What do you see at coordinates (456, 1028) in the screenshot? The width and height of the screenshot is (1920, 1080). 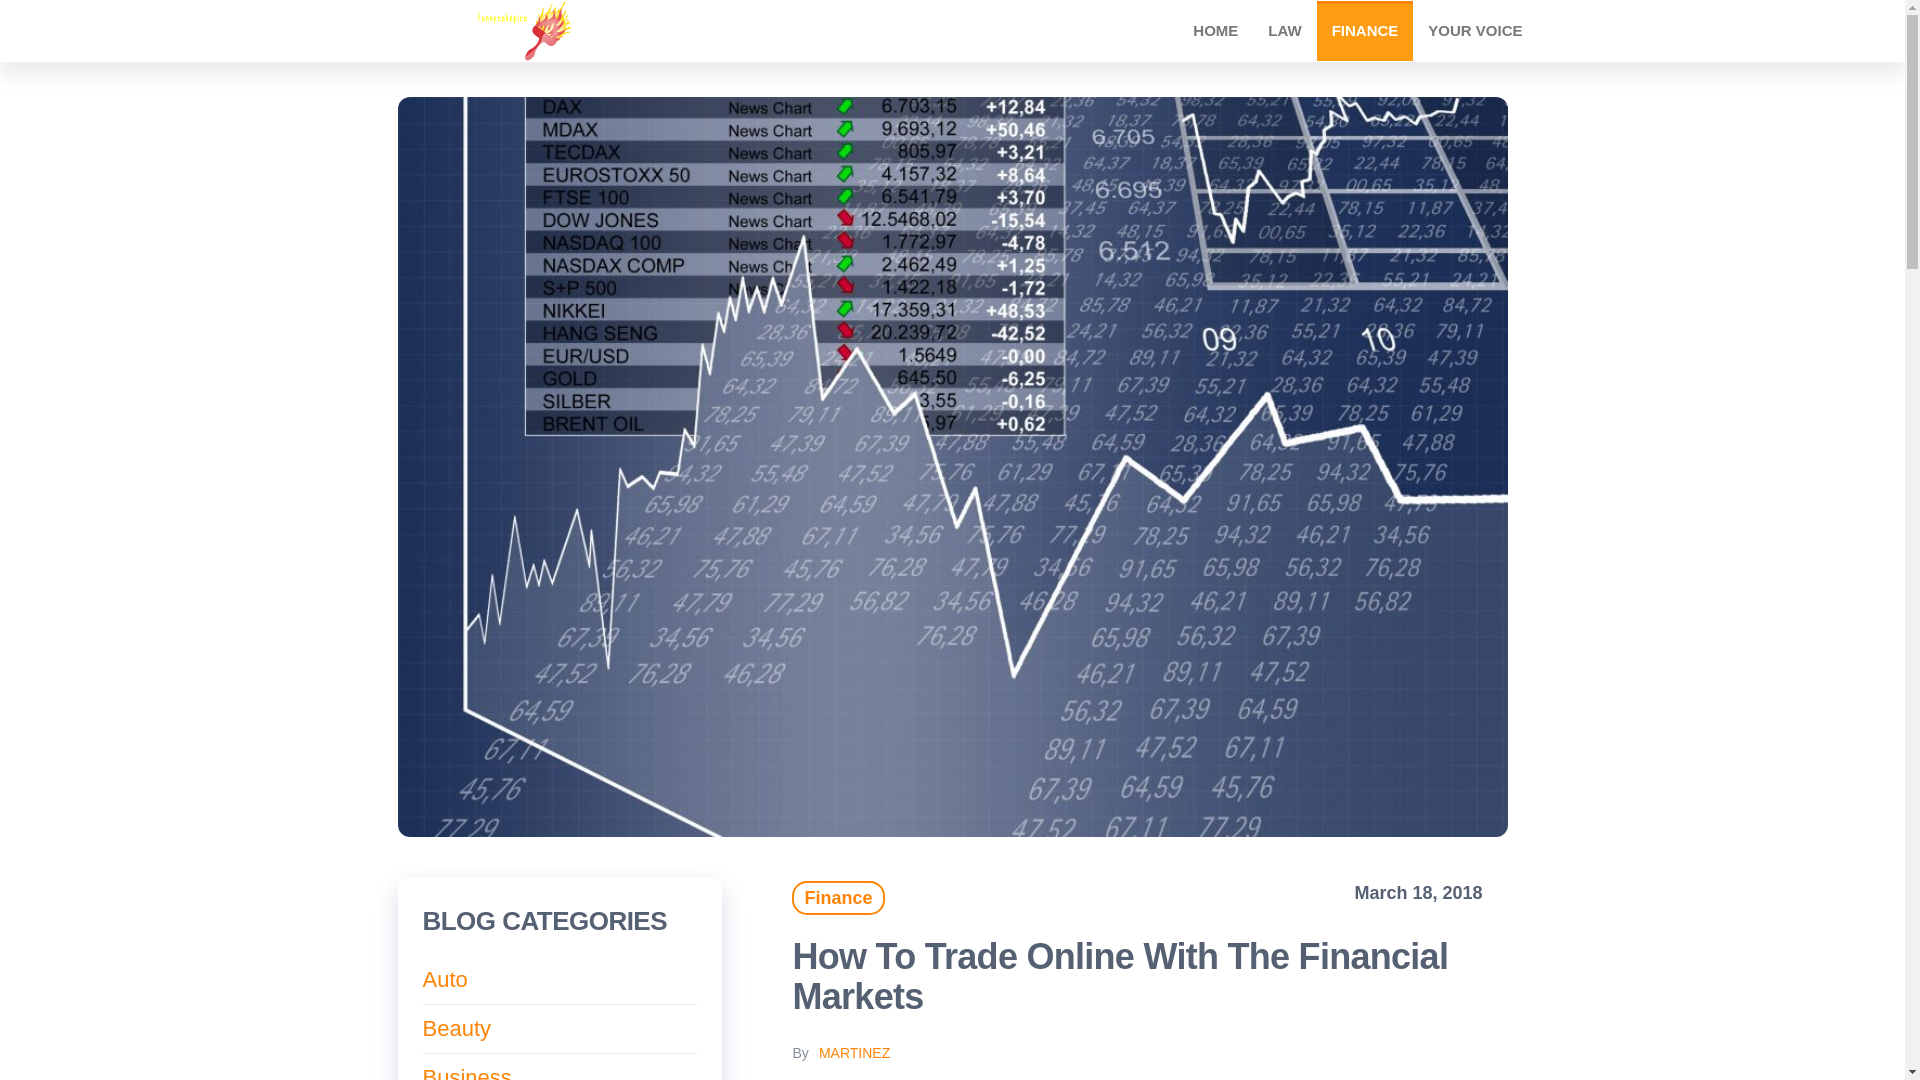 I see `Beauty` at bounding box center [456, 1028].